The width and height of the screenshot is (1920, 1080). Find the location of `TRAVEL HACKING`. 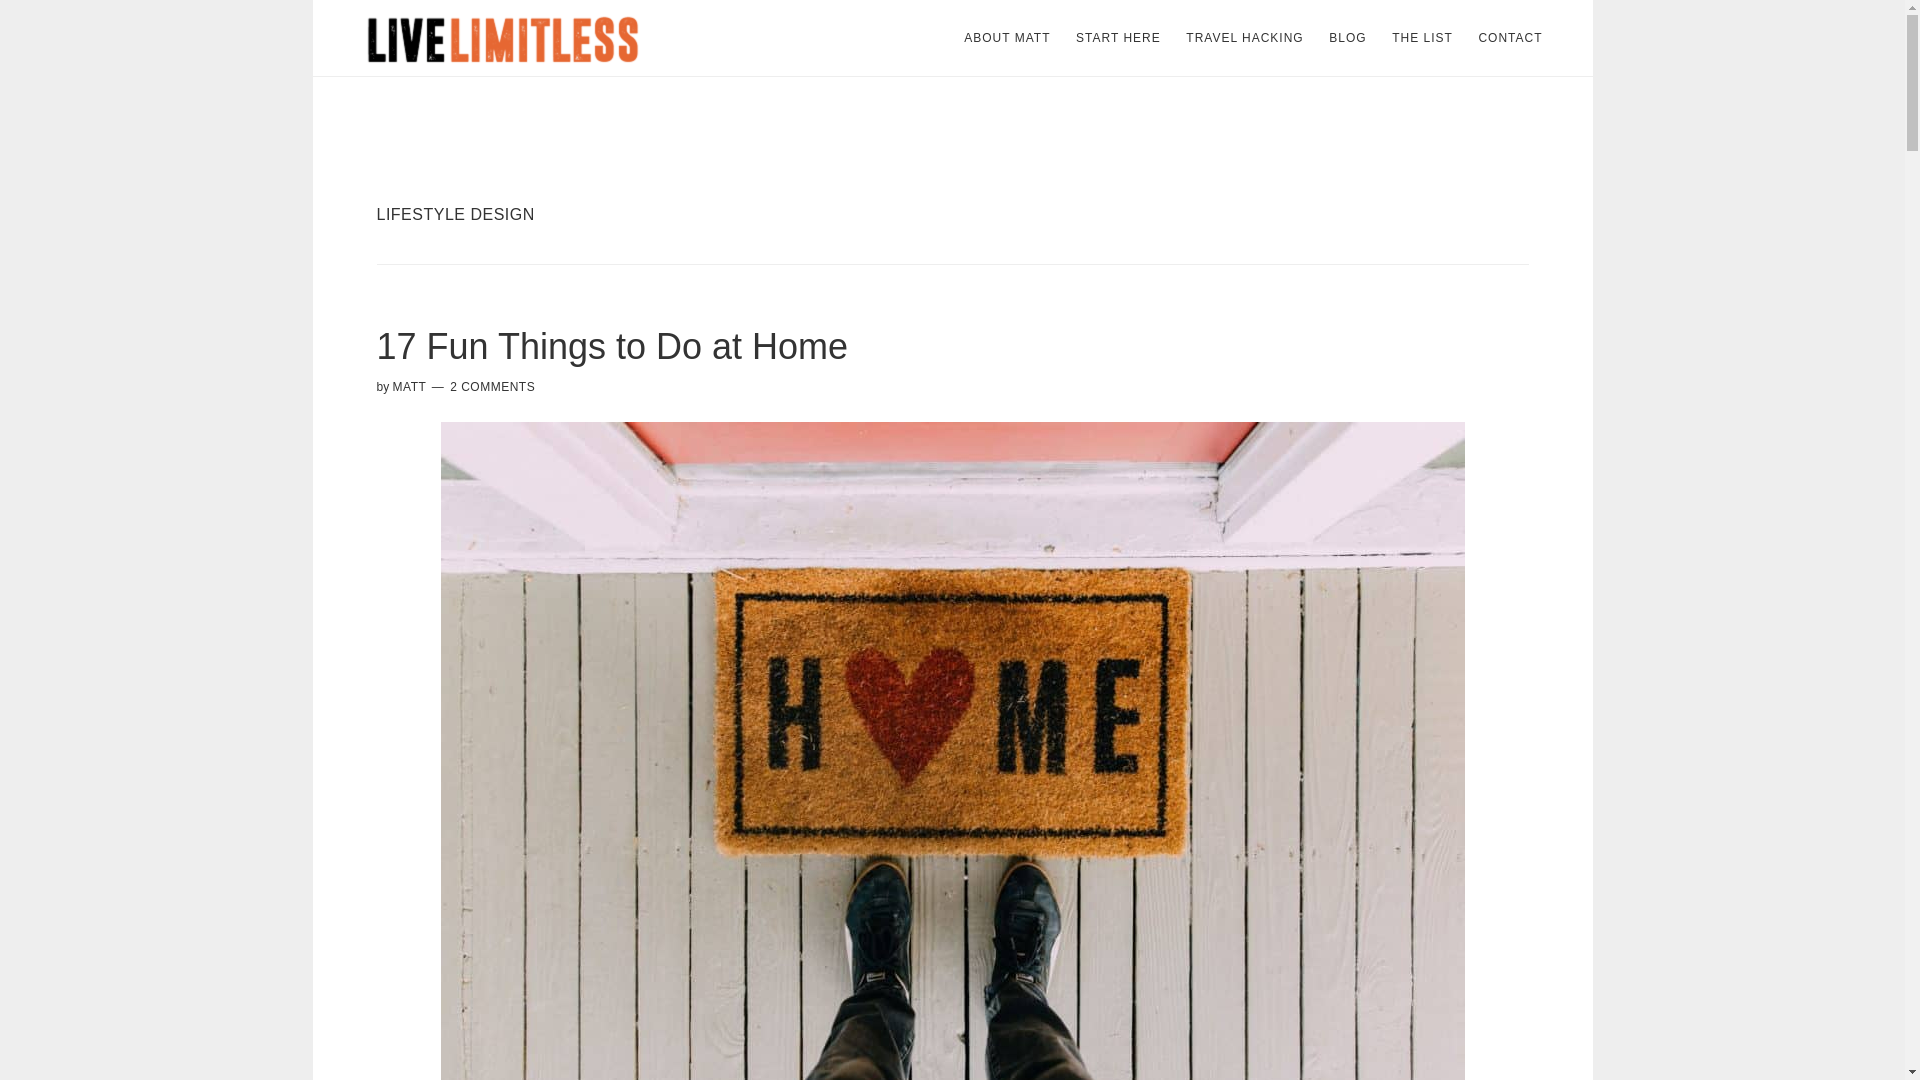

TRAVEL HACKING is located at coordinates (1244, 38).